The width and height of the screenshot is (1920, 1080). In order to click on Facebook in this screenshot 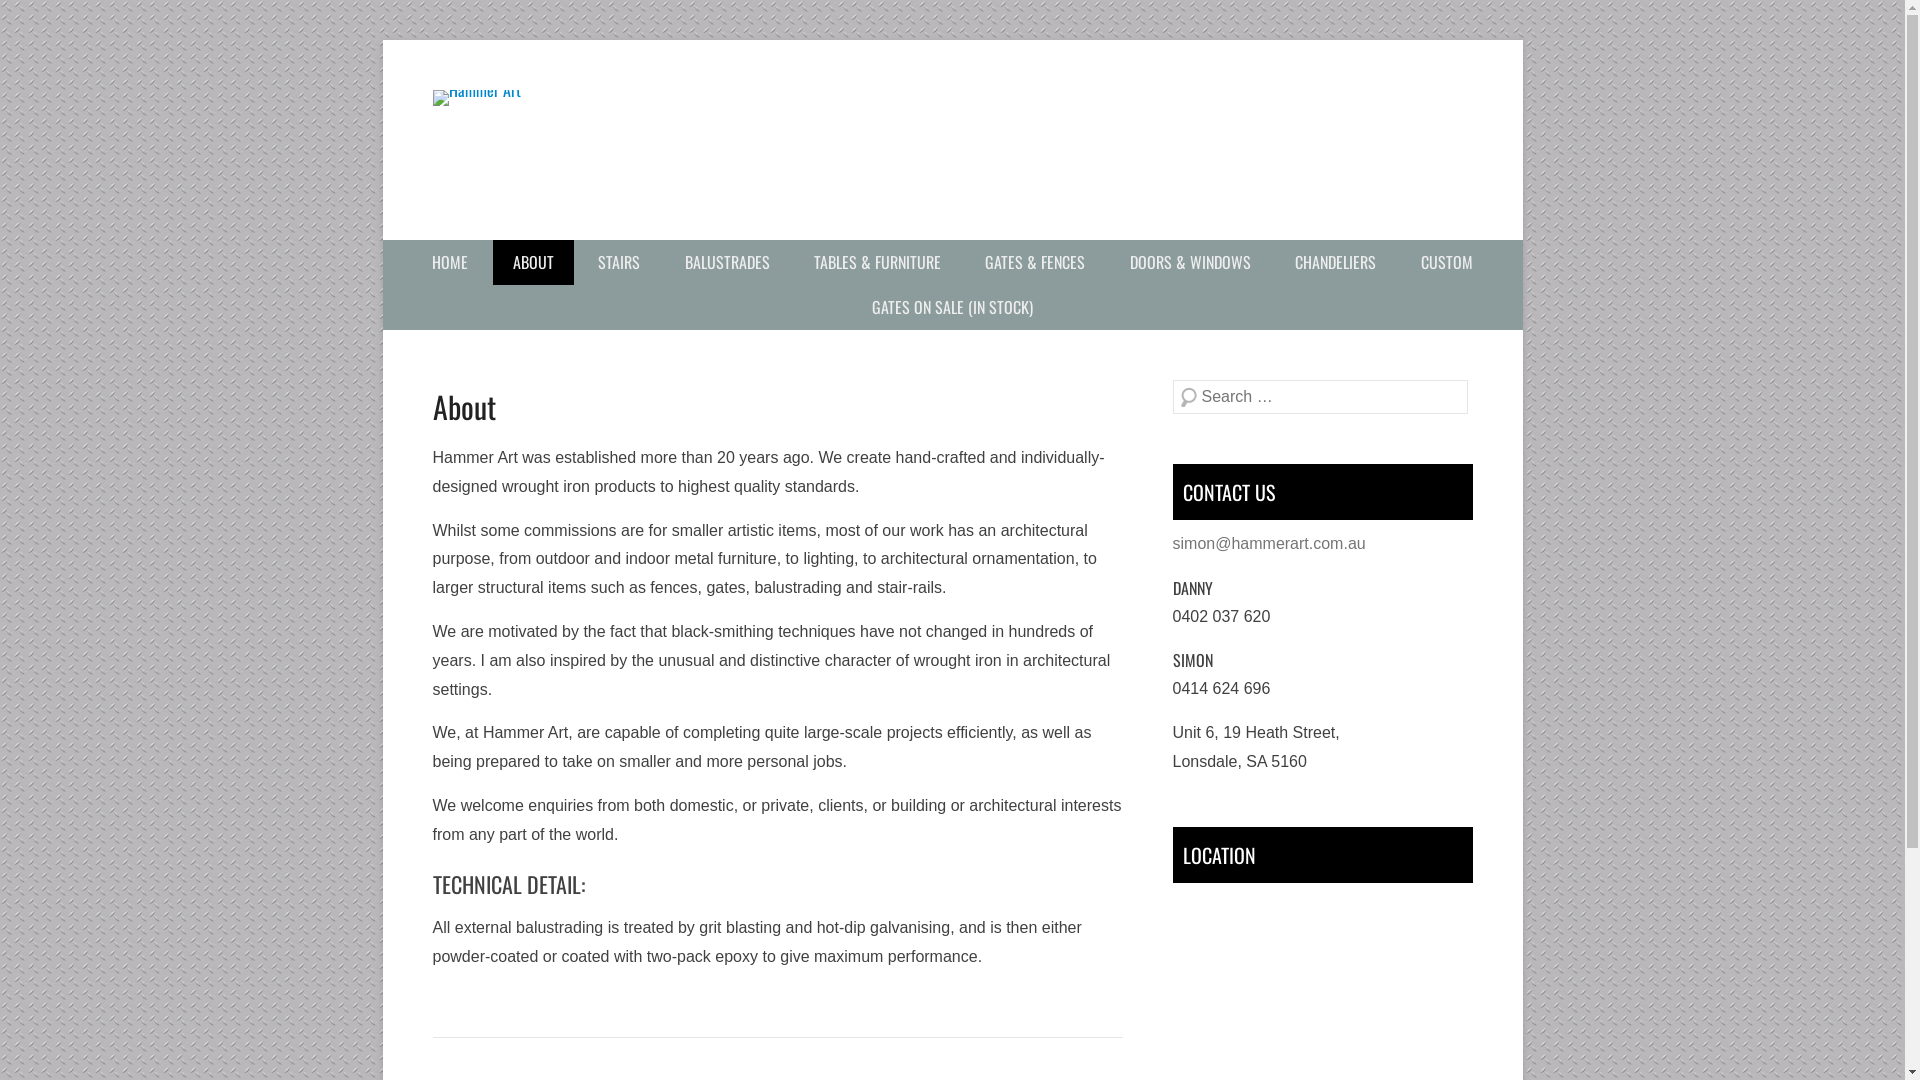, I will do `click(1370, 106)`.